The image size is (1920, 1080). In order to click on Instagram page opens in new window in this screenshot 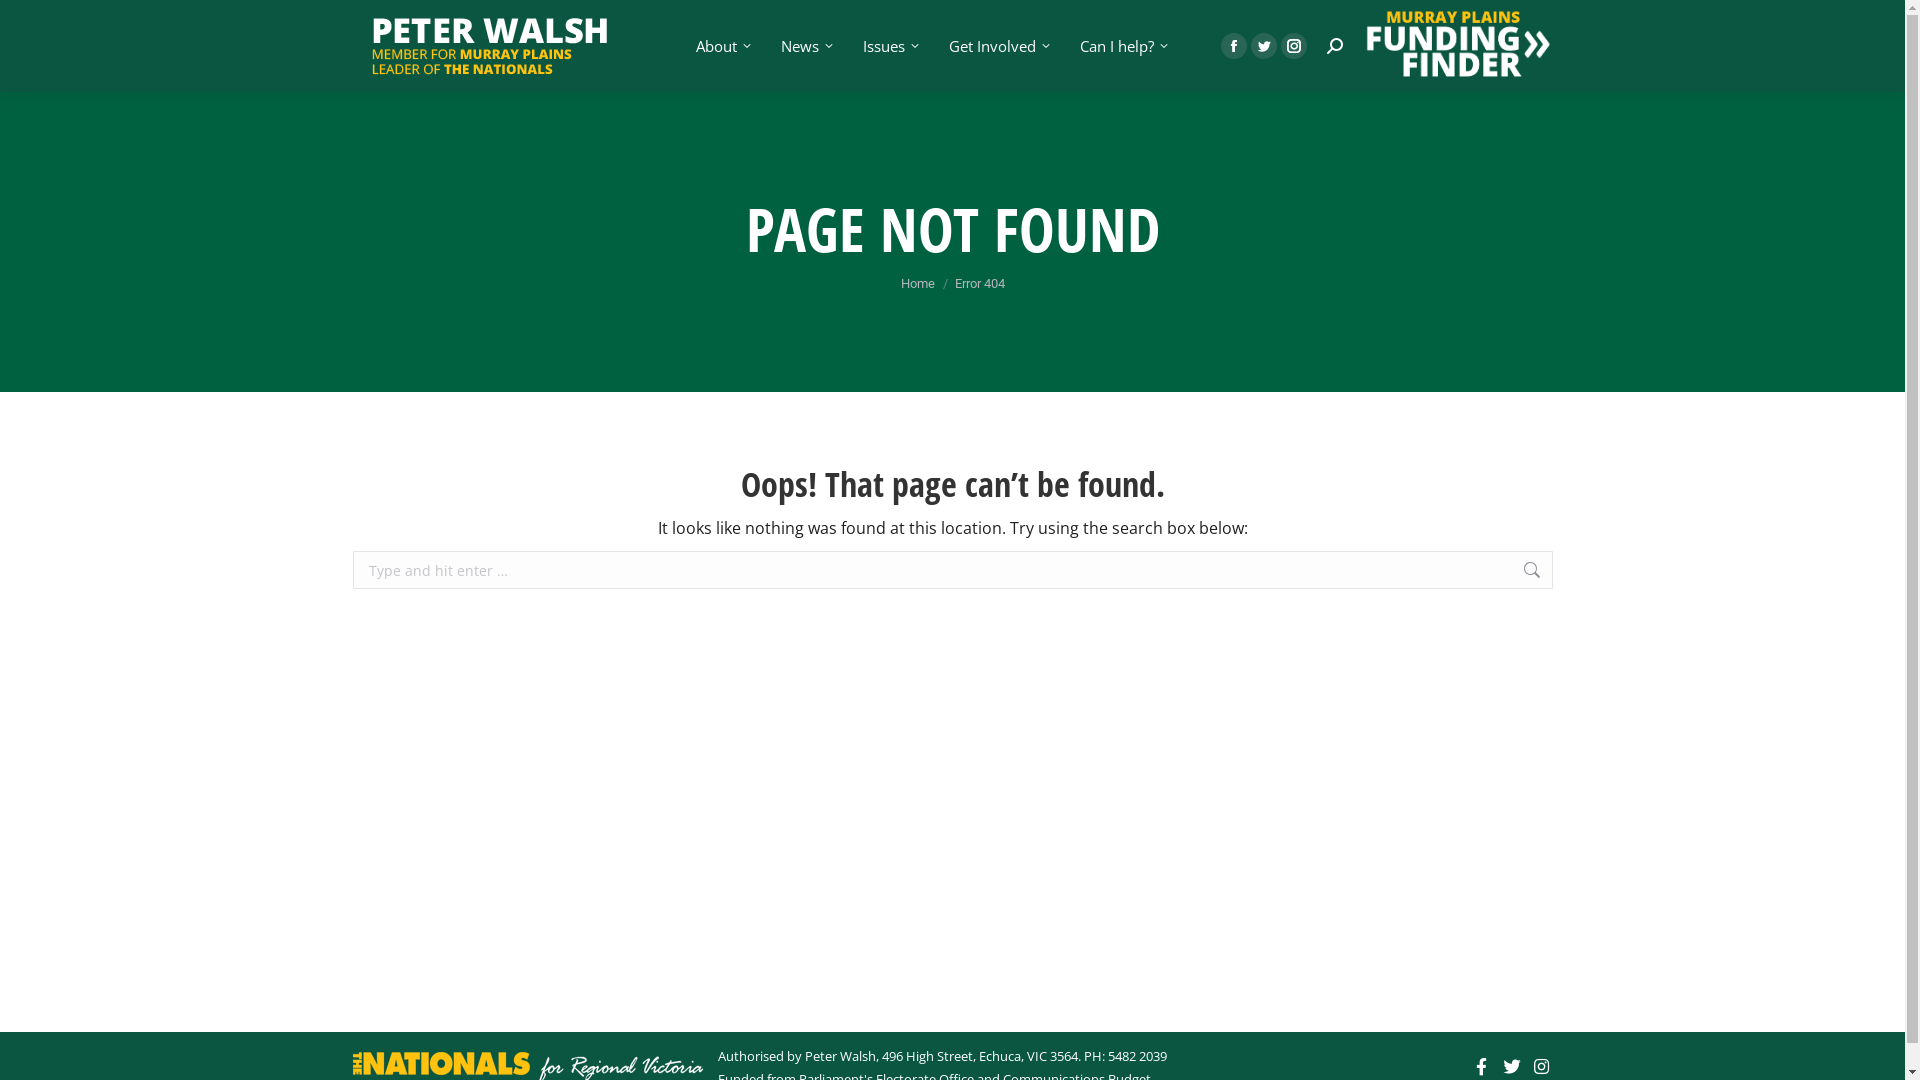, I will do `click(1293, 45)`.